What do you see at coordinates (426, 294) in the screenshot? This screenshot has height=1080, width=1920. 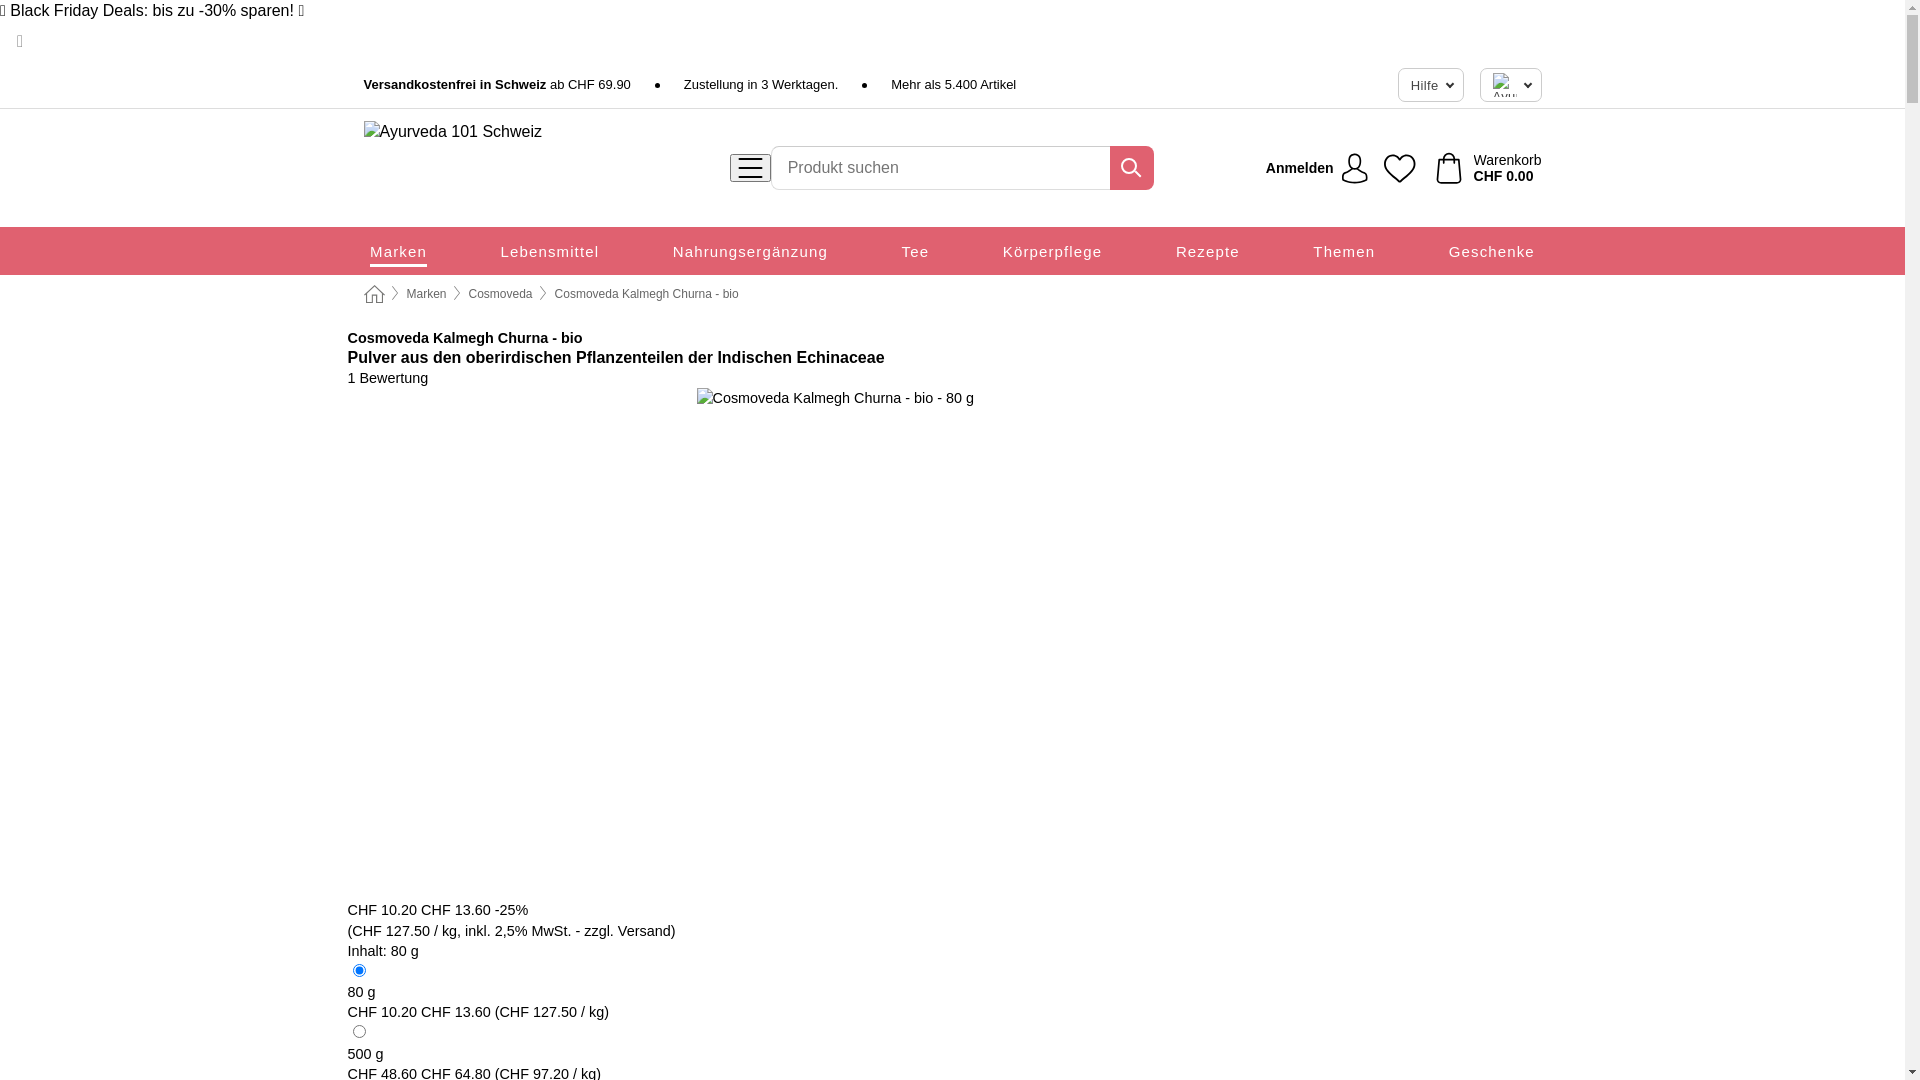 I see `Marken` at bounding box center [426, 294].